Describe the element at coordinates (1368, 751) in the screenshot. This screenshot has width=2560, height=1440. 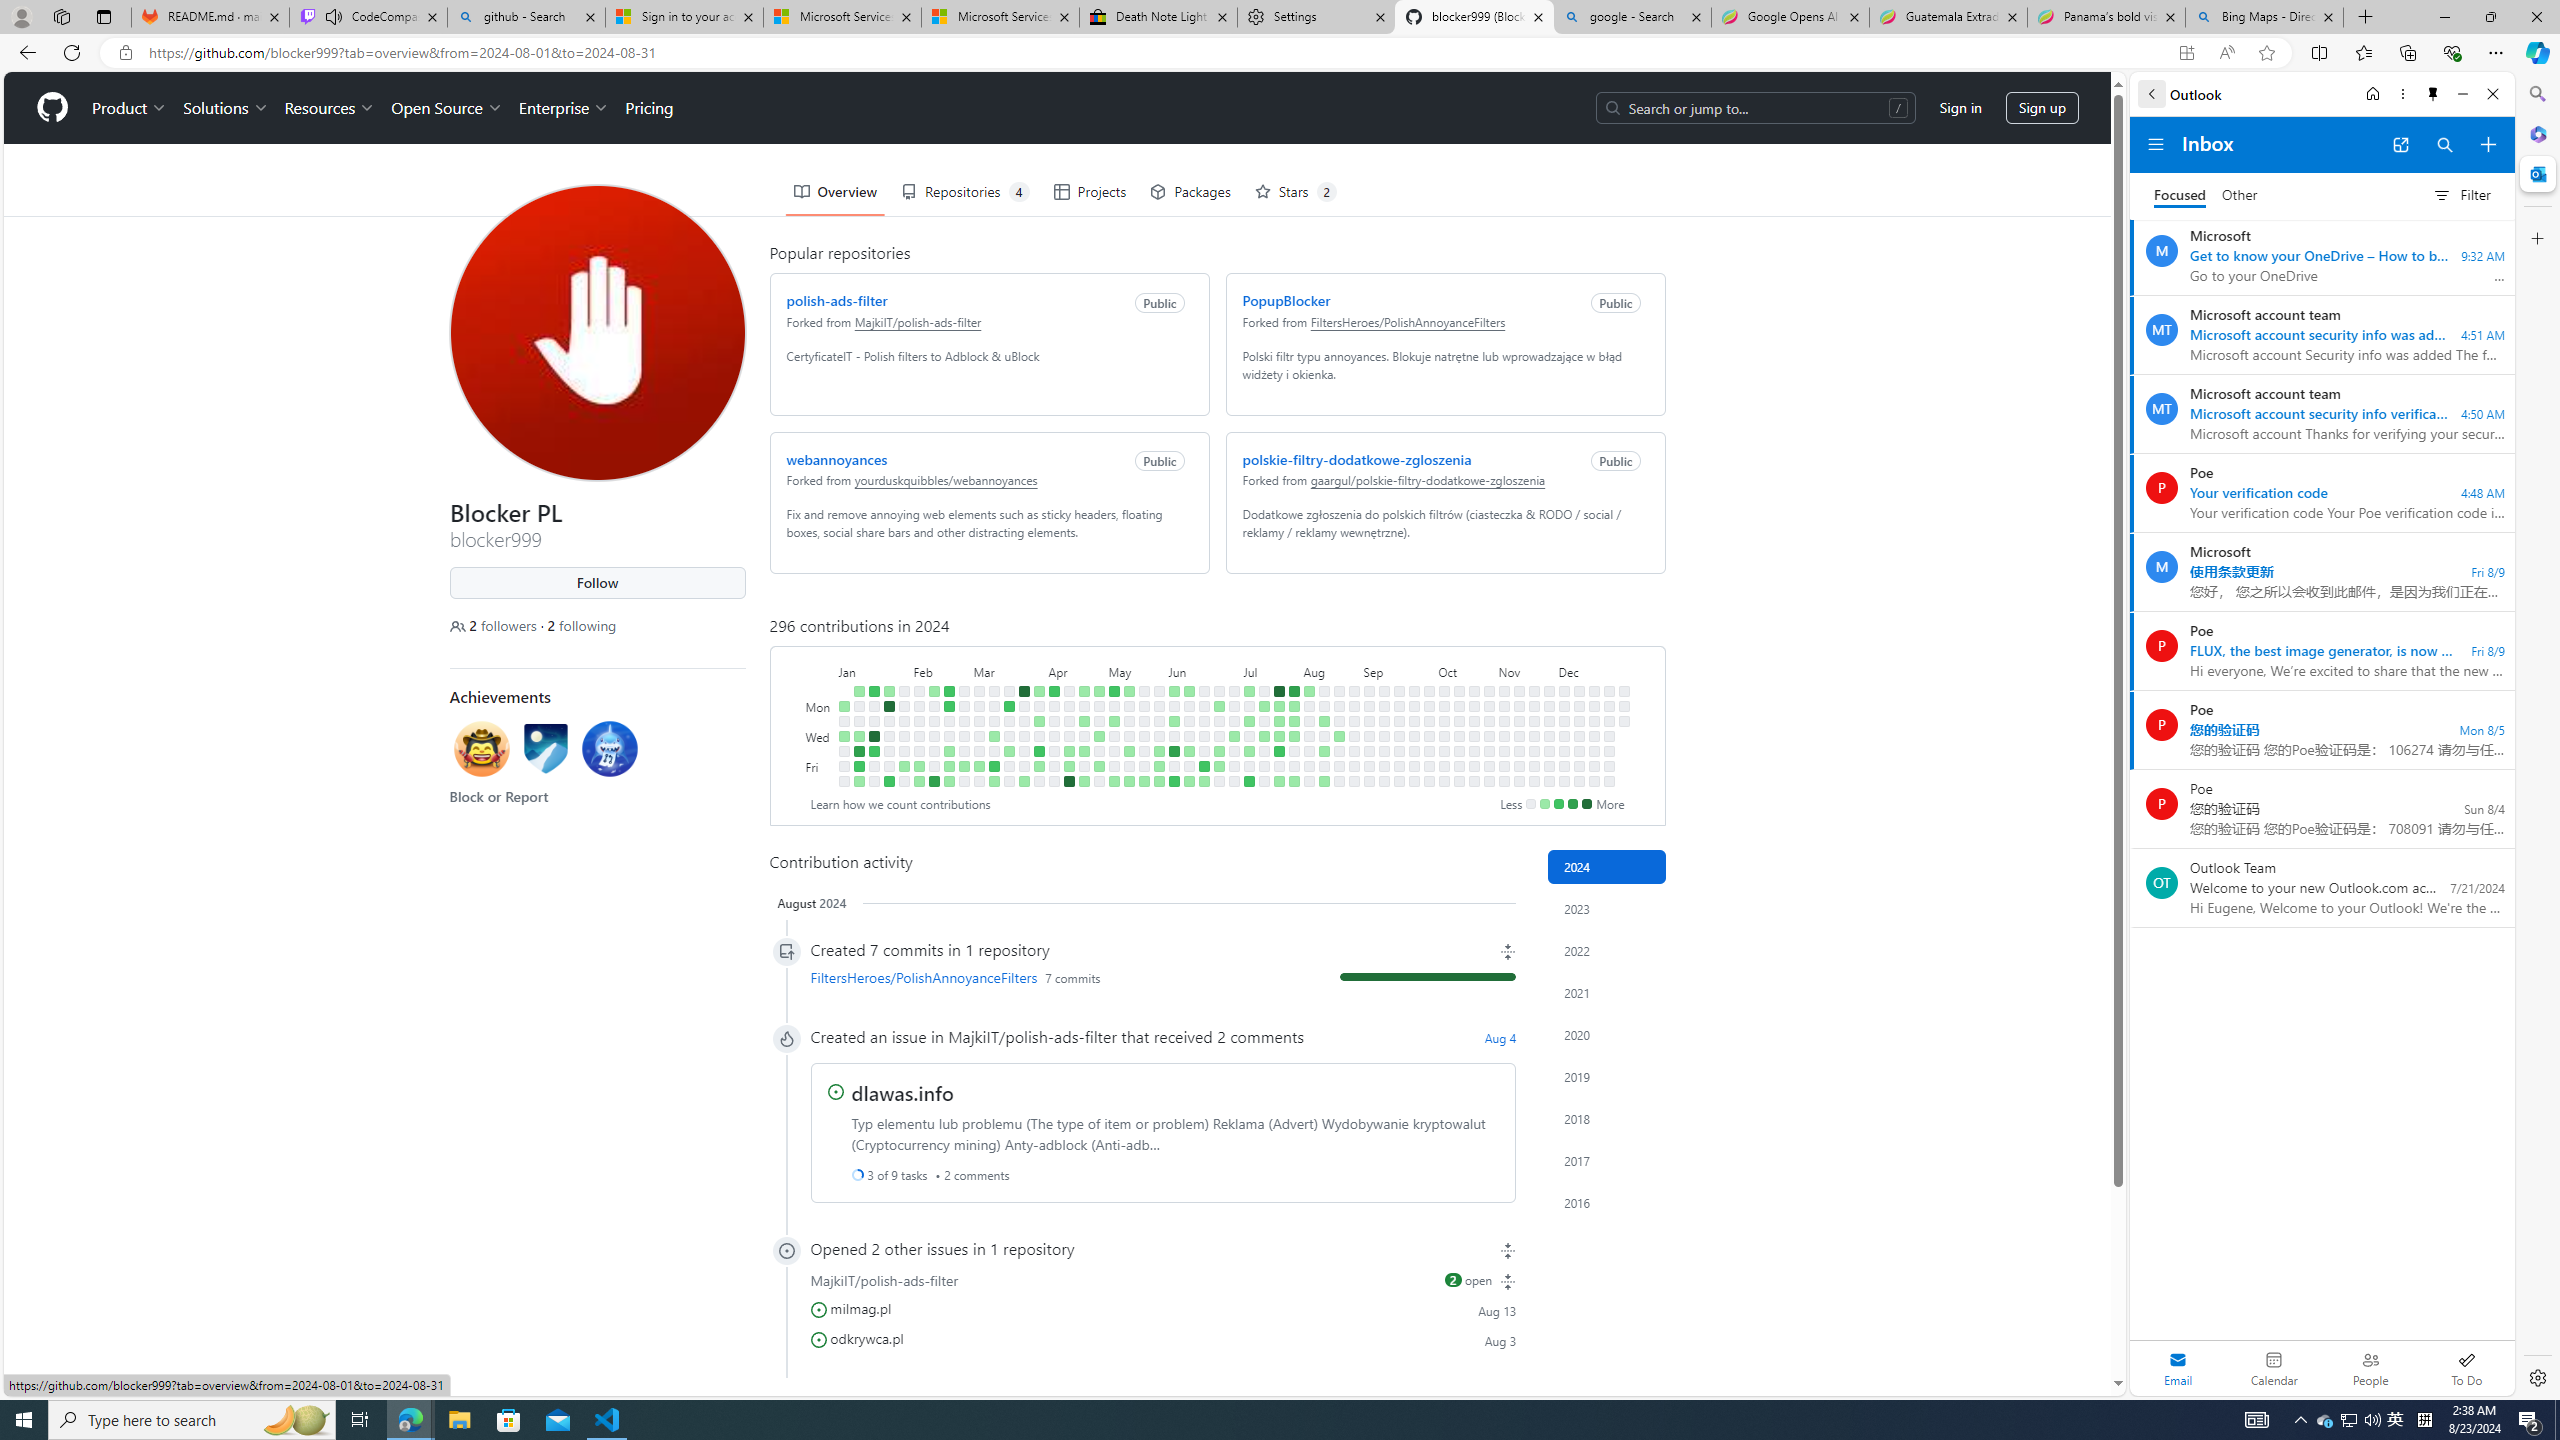
I see `No contributions on September 5th.` at that location.